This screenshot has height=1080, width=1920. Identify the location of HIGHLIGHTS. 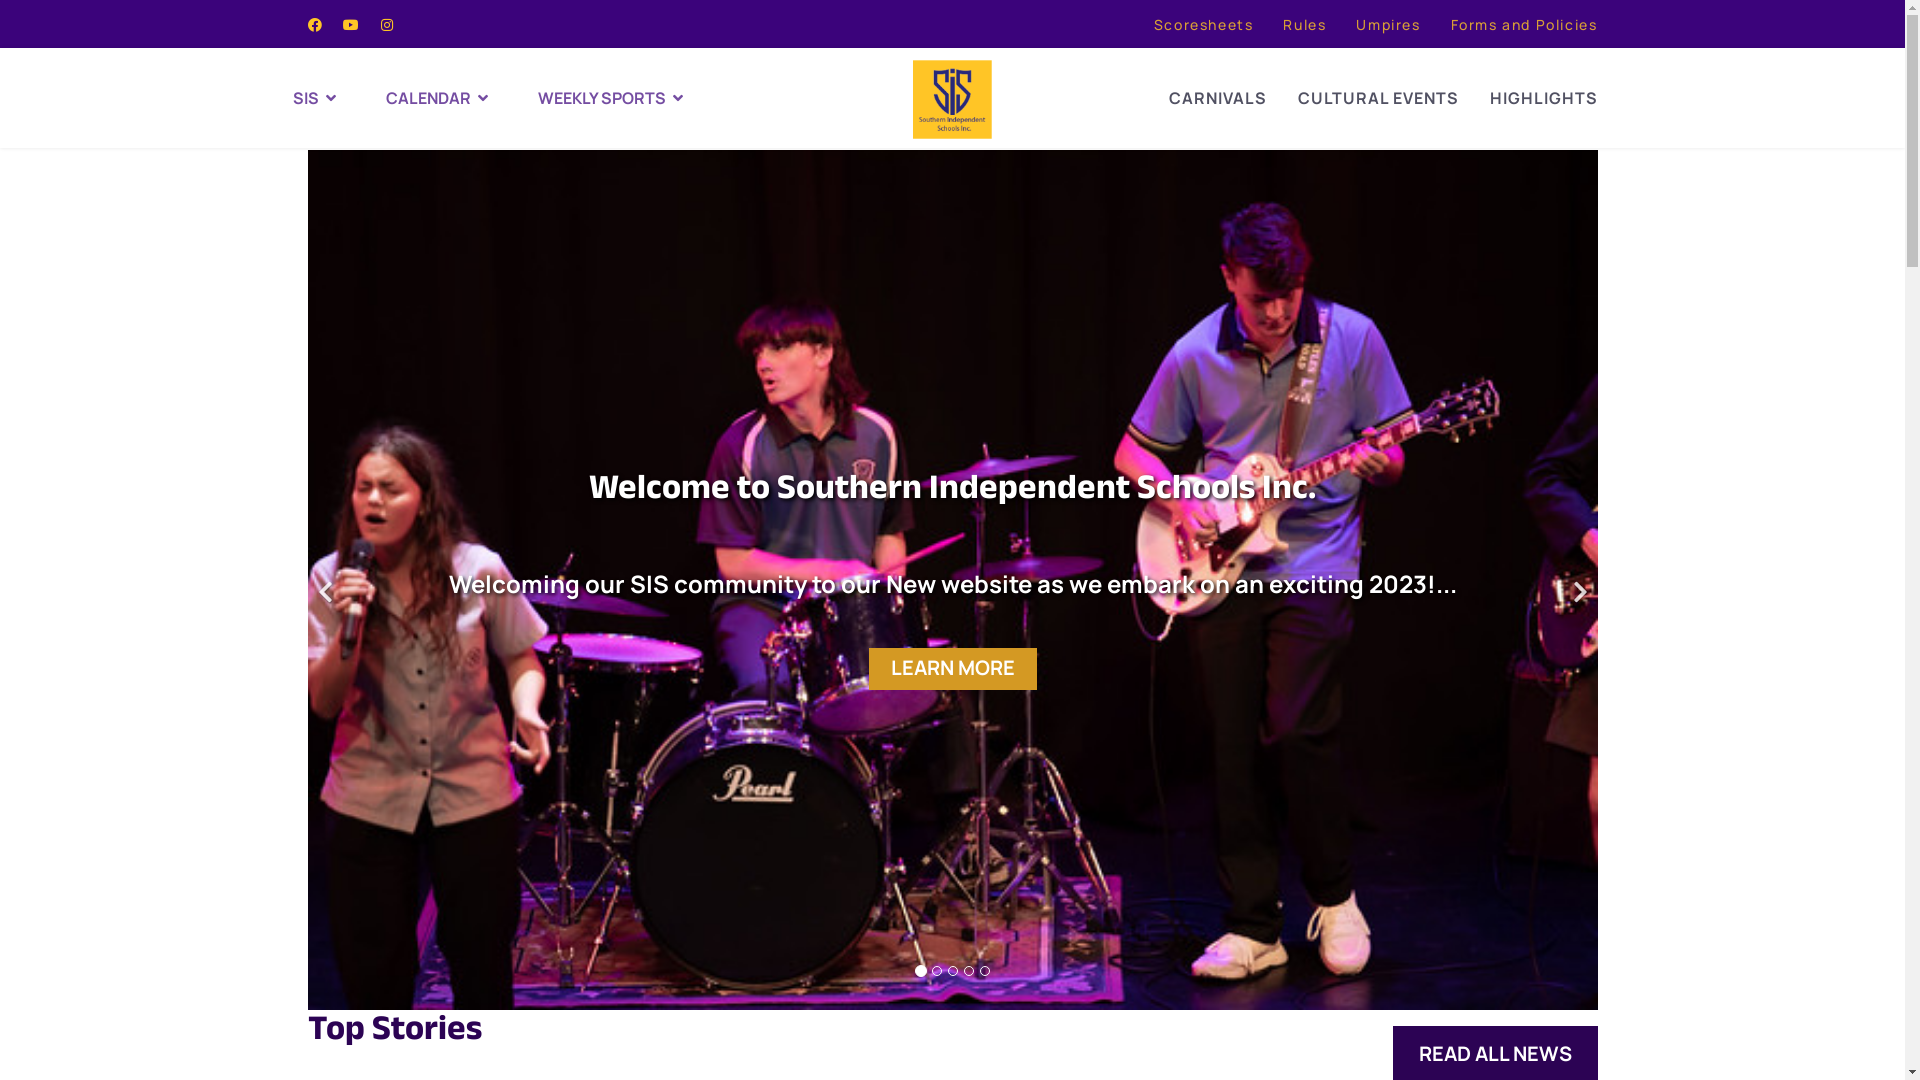
(1544, 98).